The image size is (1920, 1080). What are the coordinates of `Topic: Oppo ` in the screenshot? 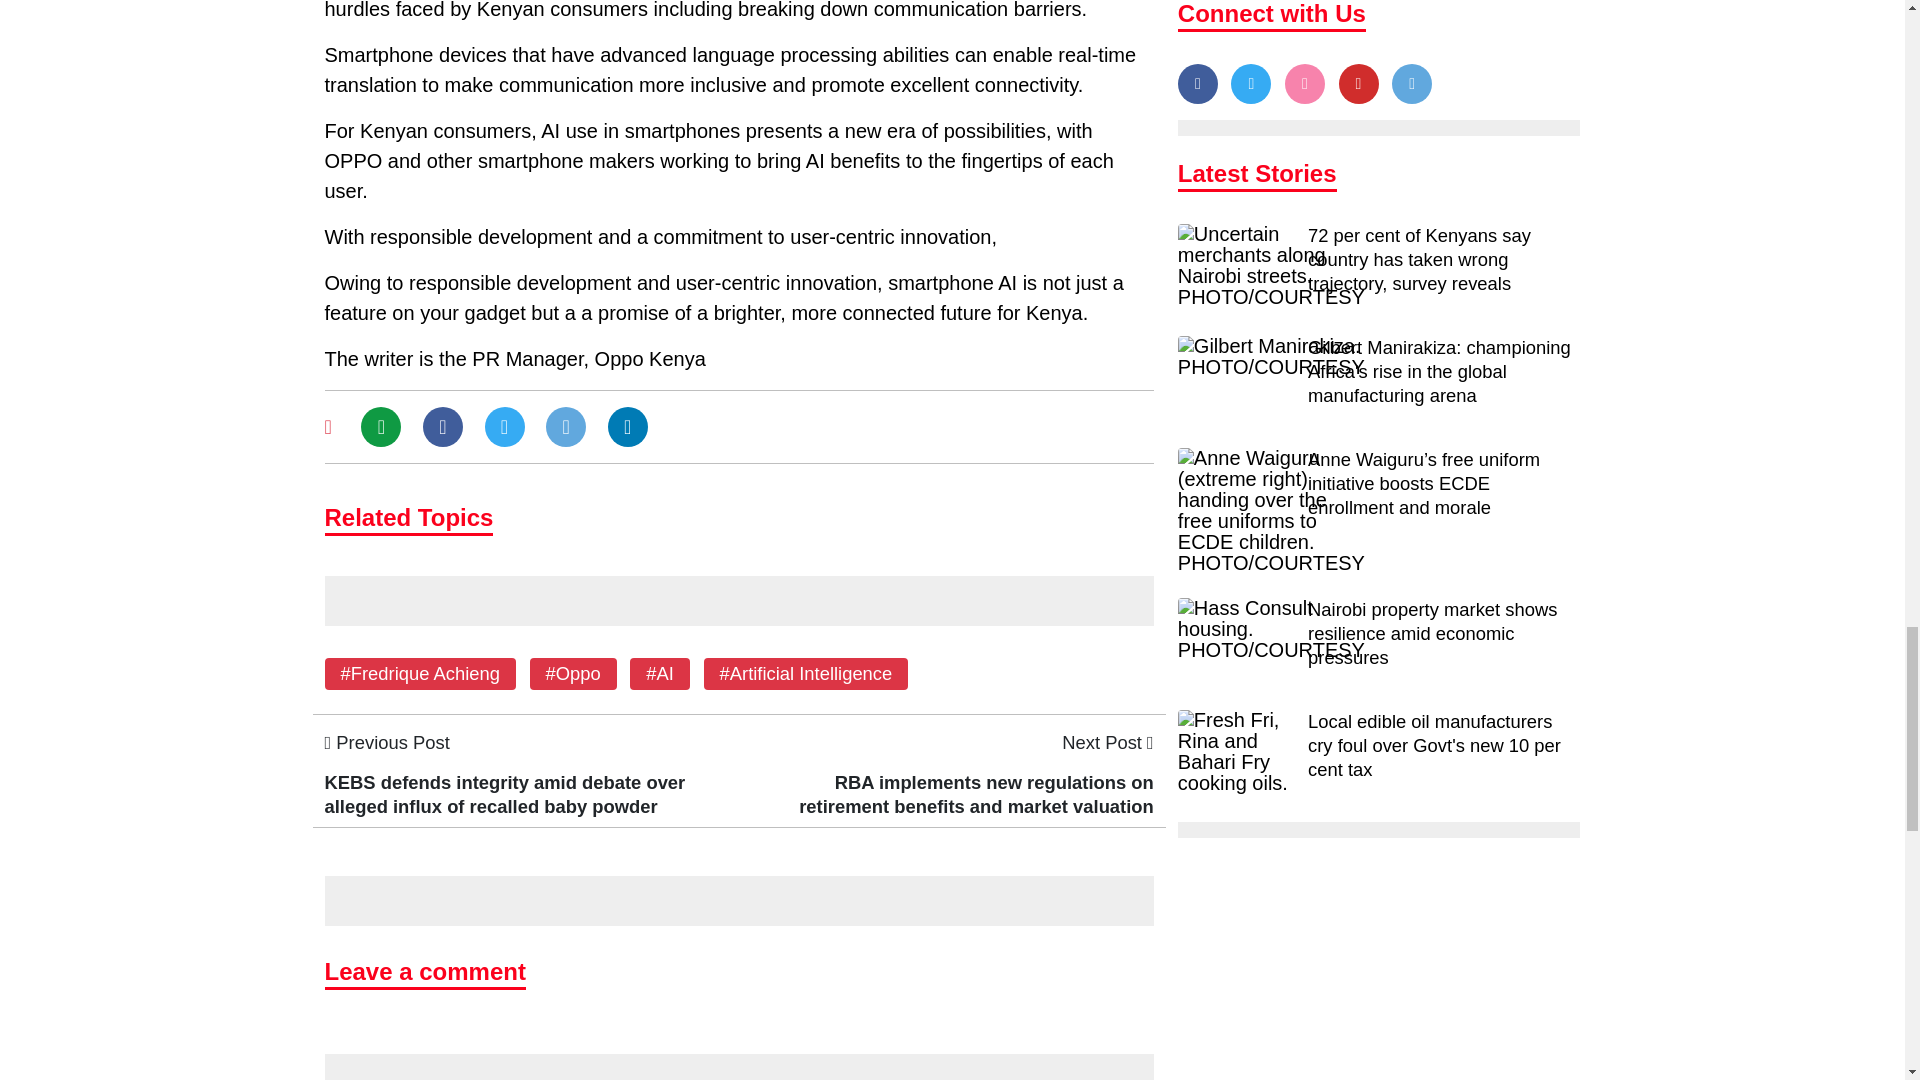 It's located at (572, 673).